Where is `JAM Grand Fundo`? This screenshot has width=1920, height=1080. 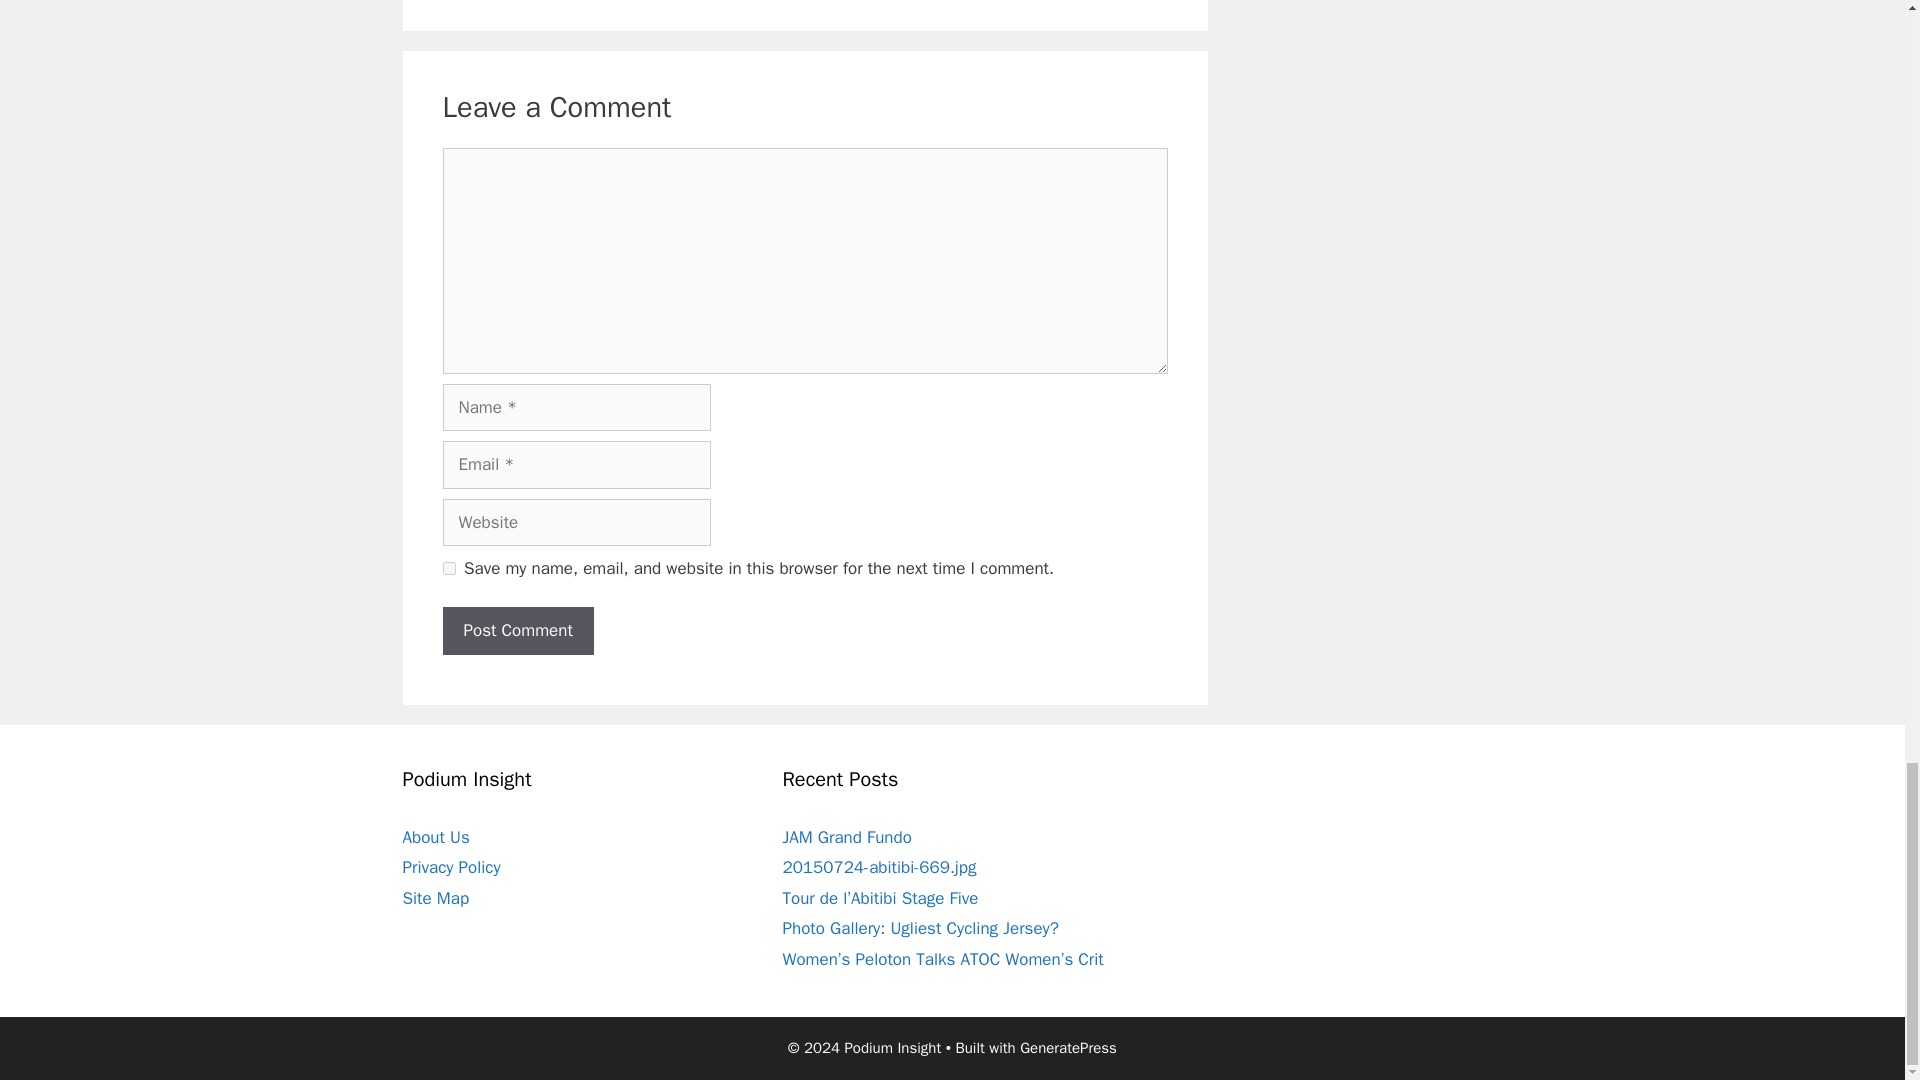 JAM Grand Fundo is located at coordinates (846, 837).